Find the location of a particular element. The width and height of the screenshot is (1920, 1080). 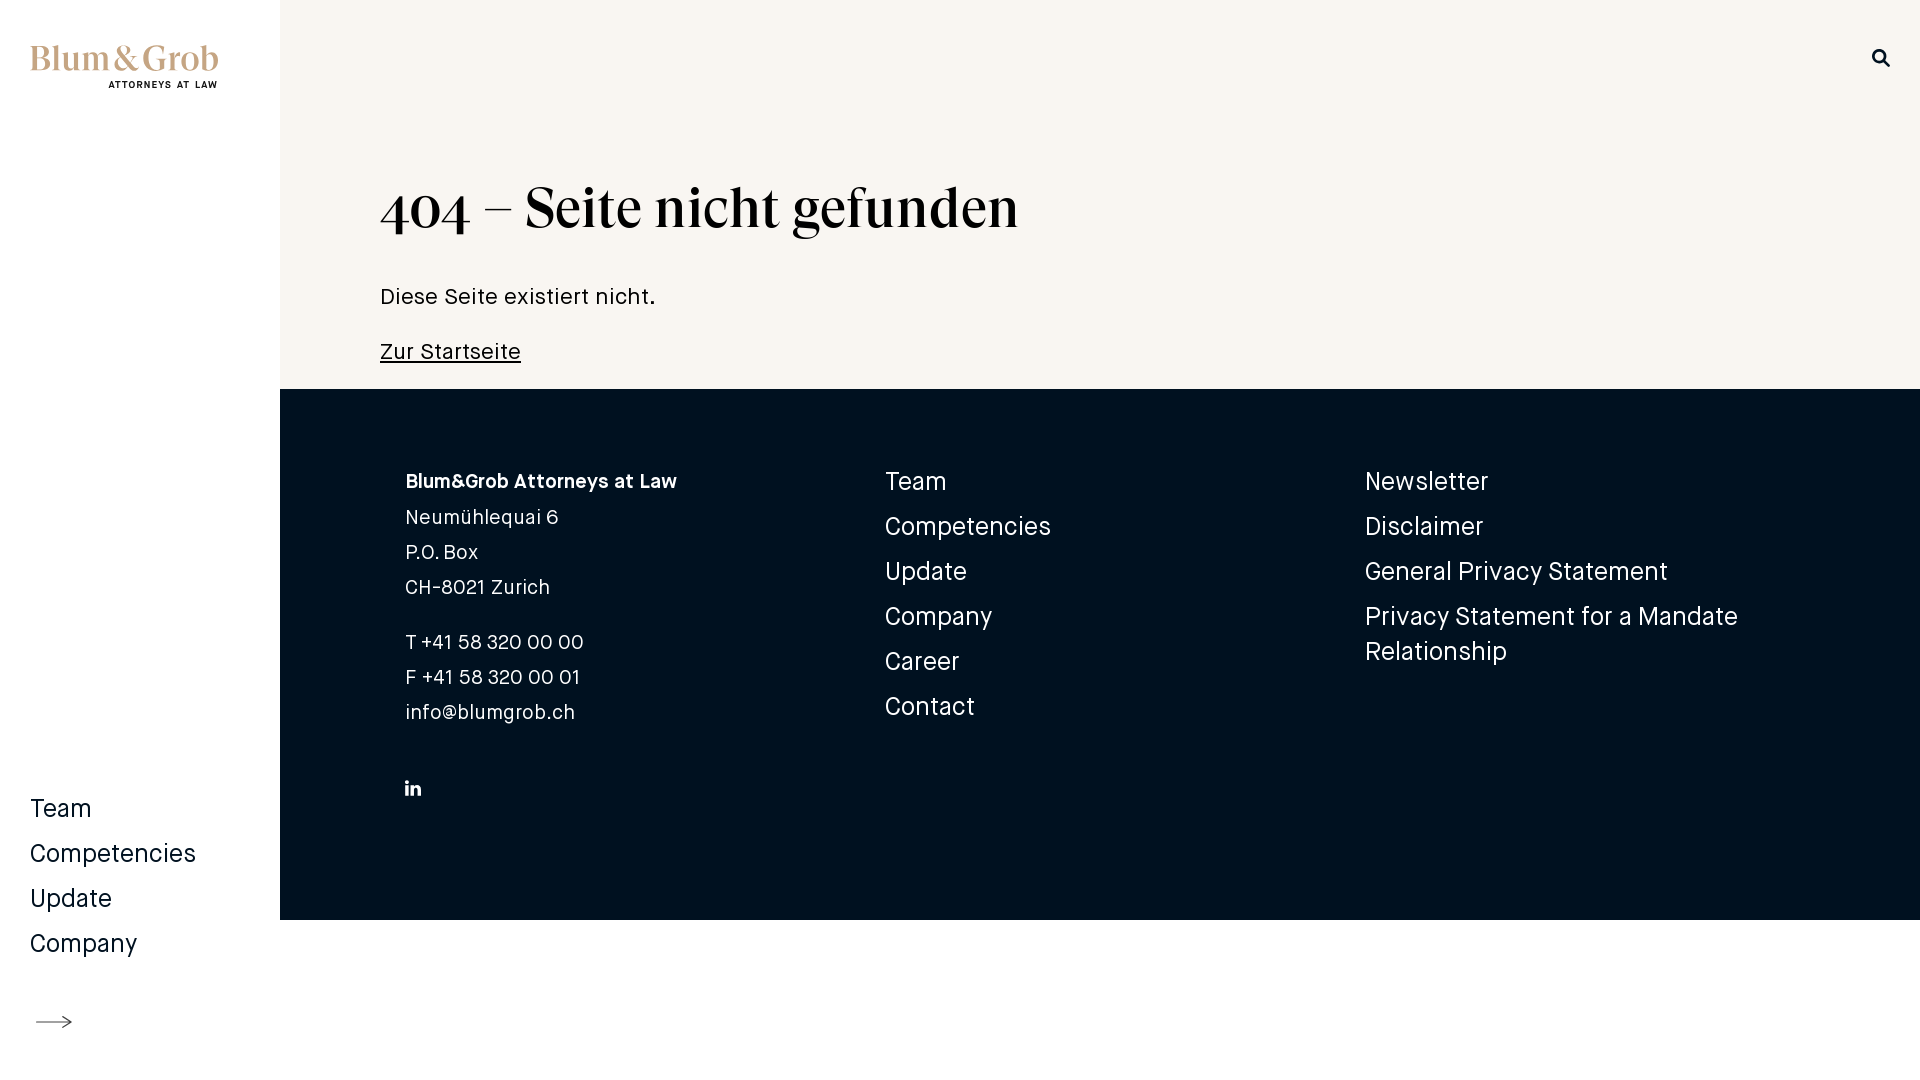

Team is located at coordinates (61, 808).